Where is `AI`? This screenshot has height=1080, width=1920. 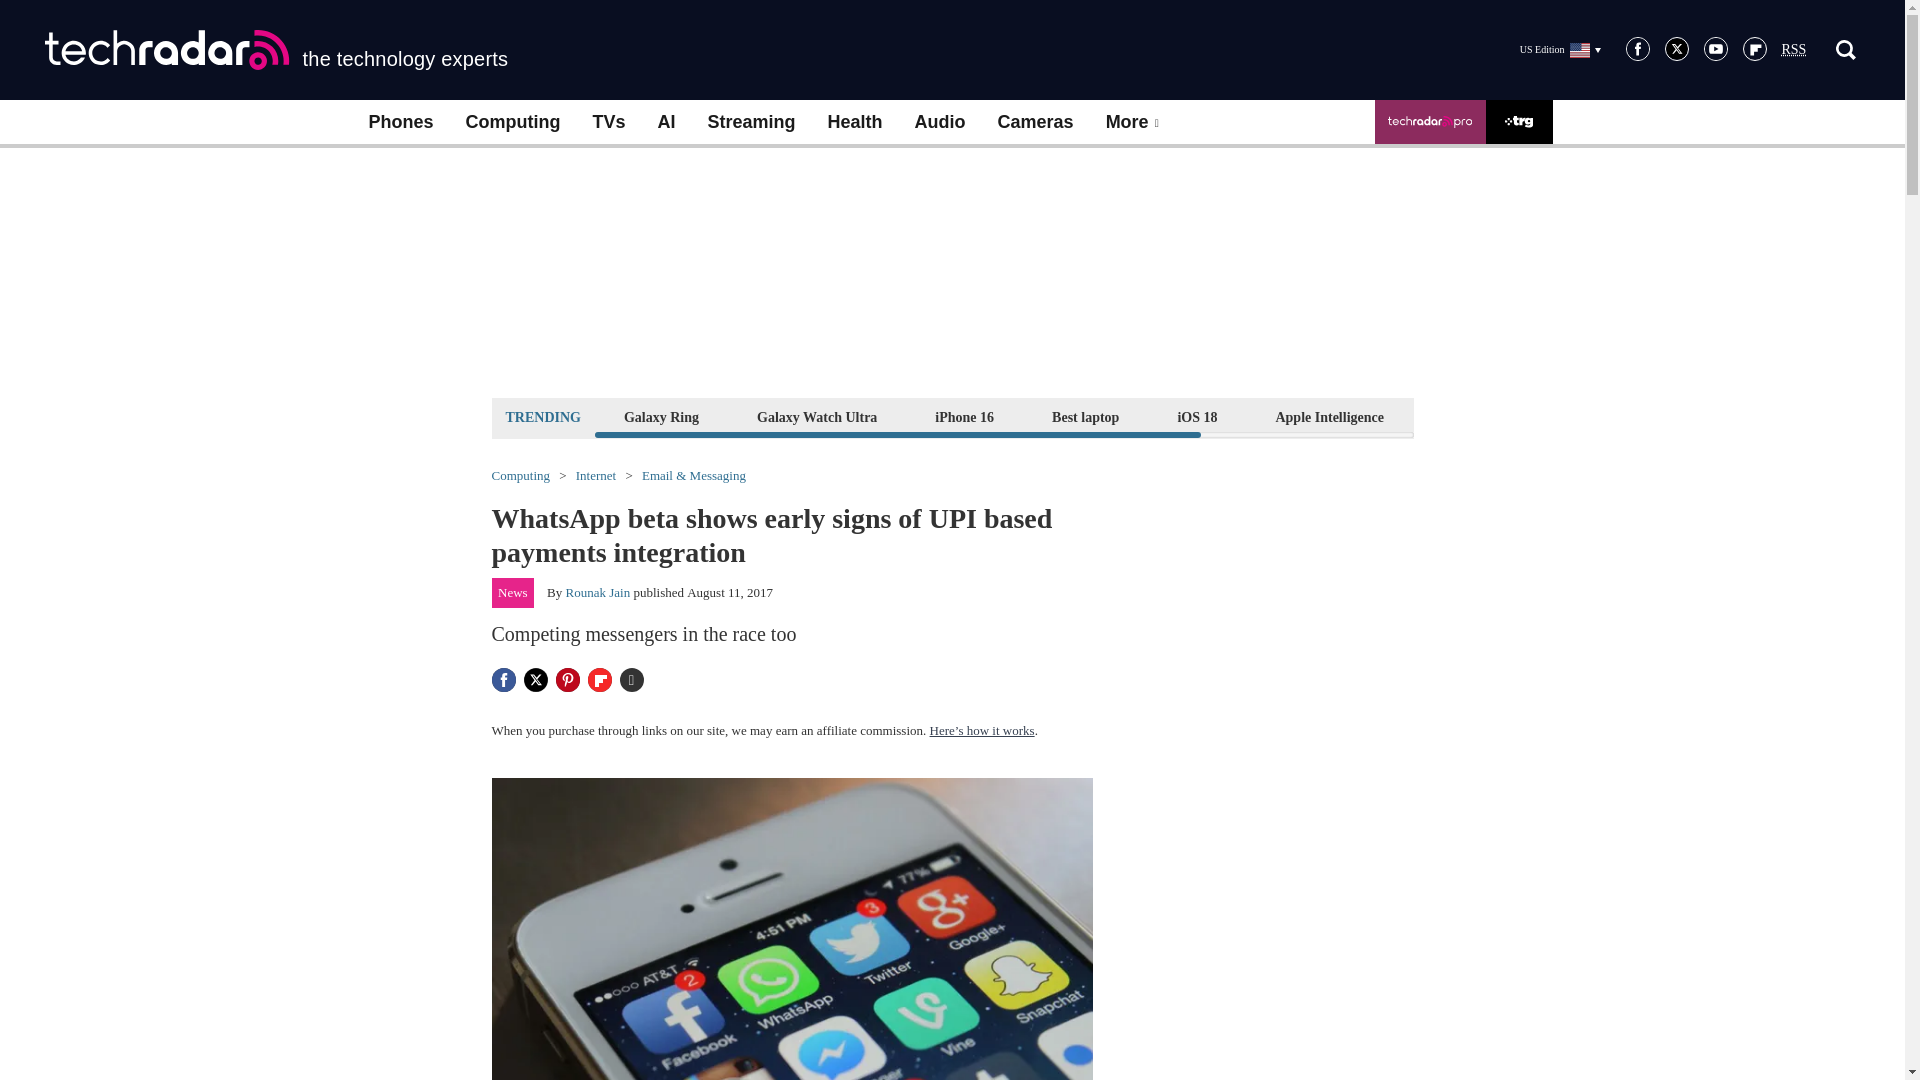
AI is located at coordinates (666, 122).